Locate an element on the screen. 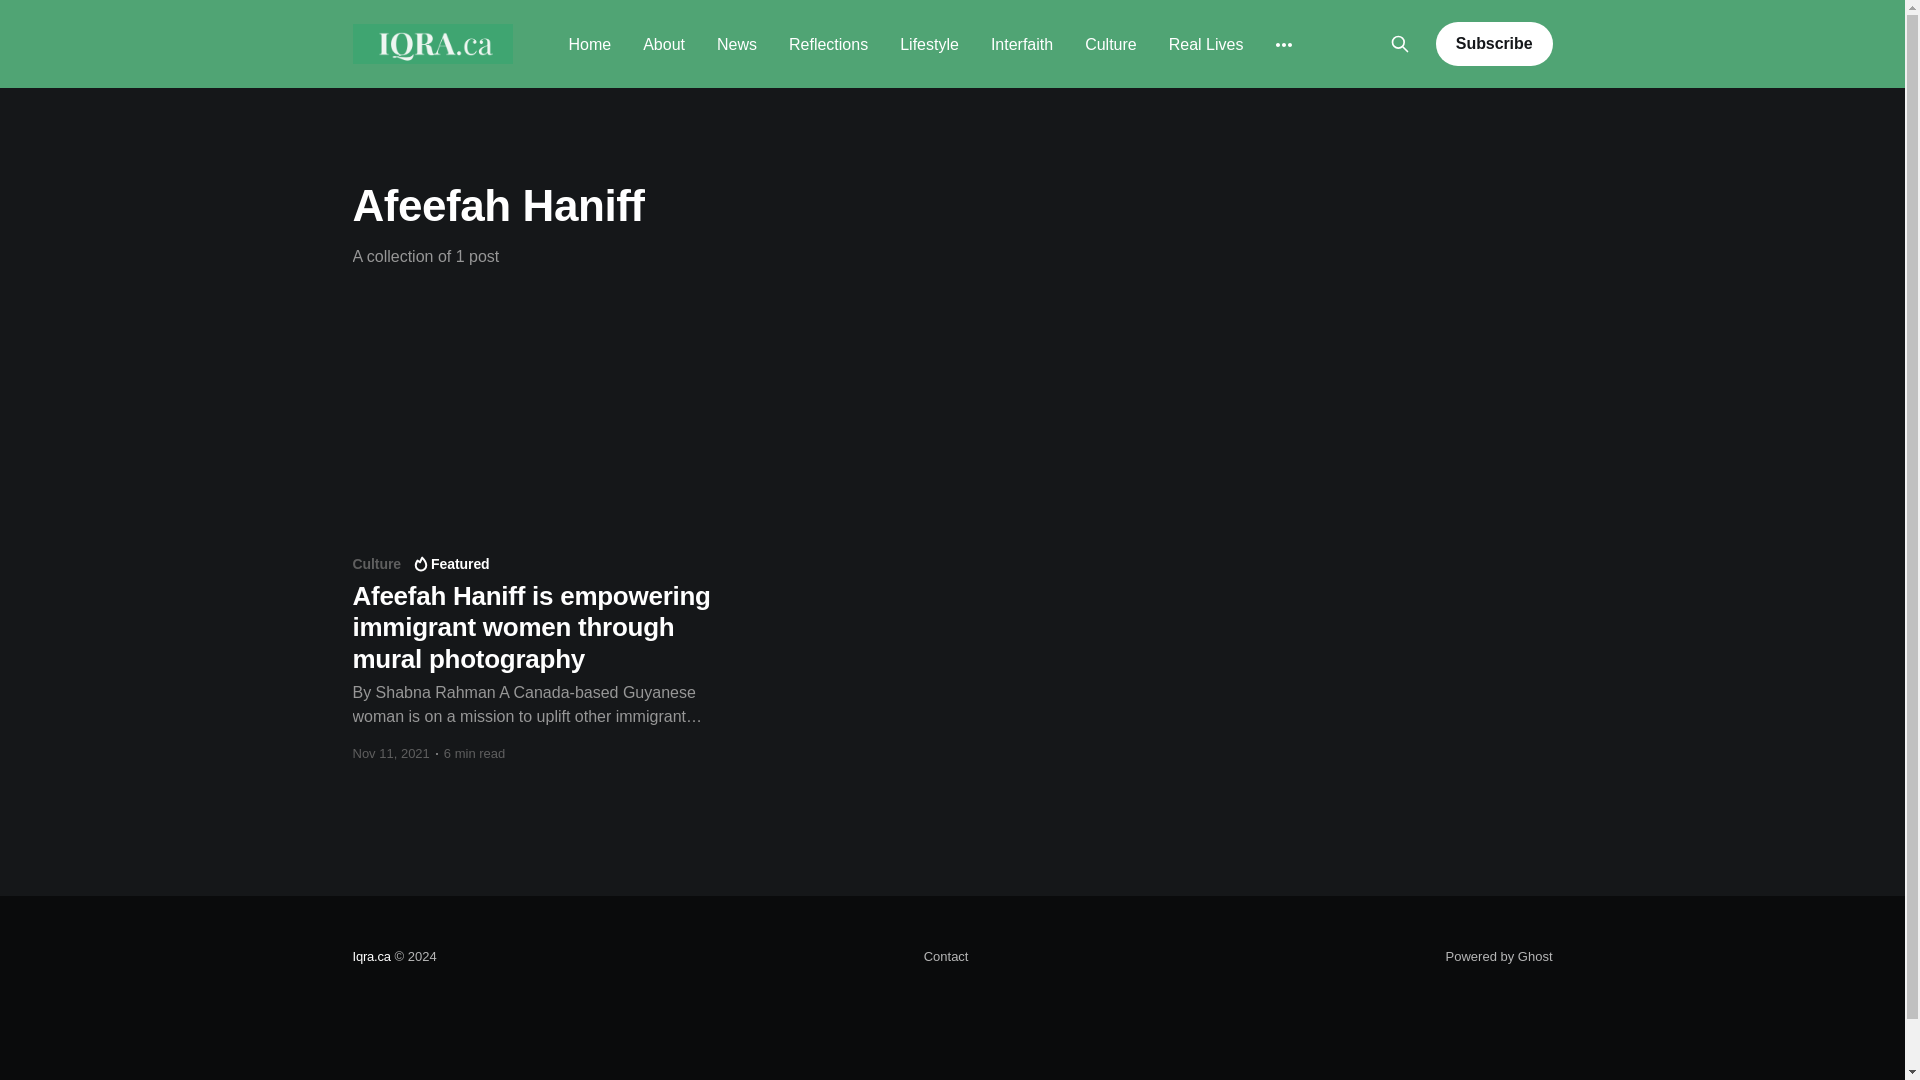  Contact is located at coordinates (946, 956).